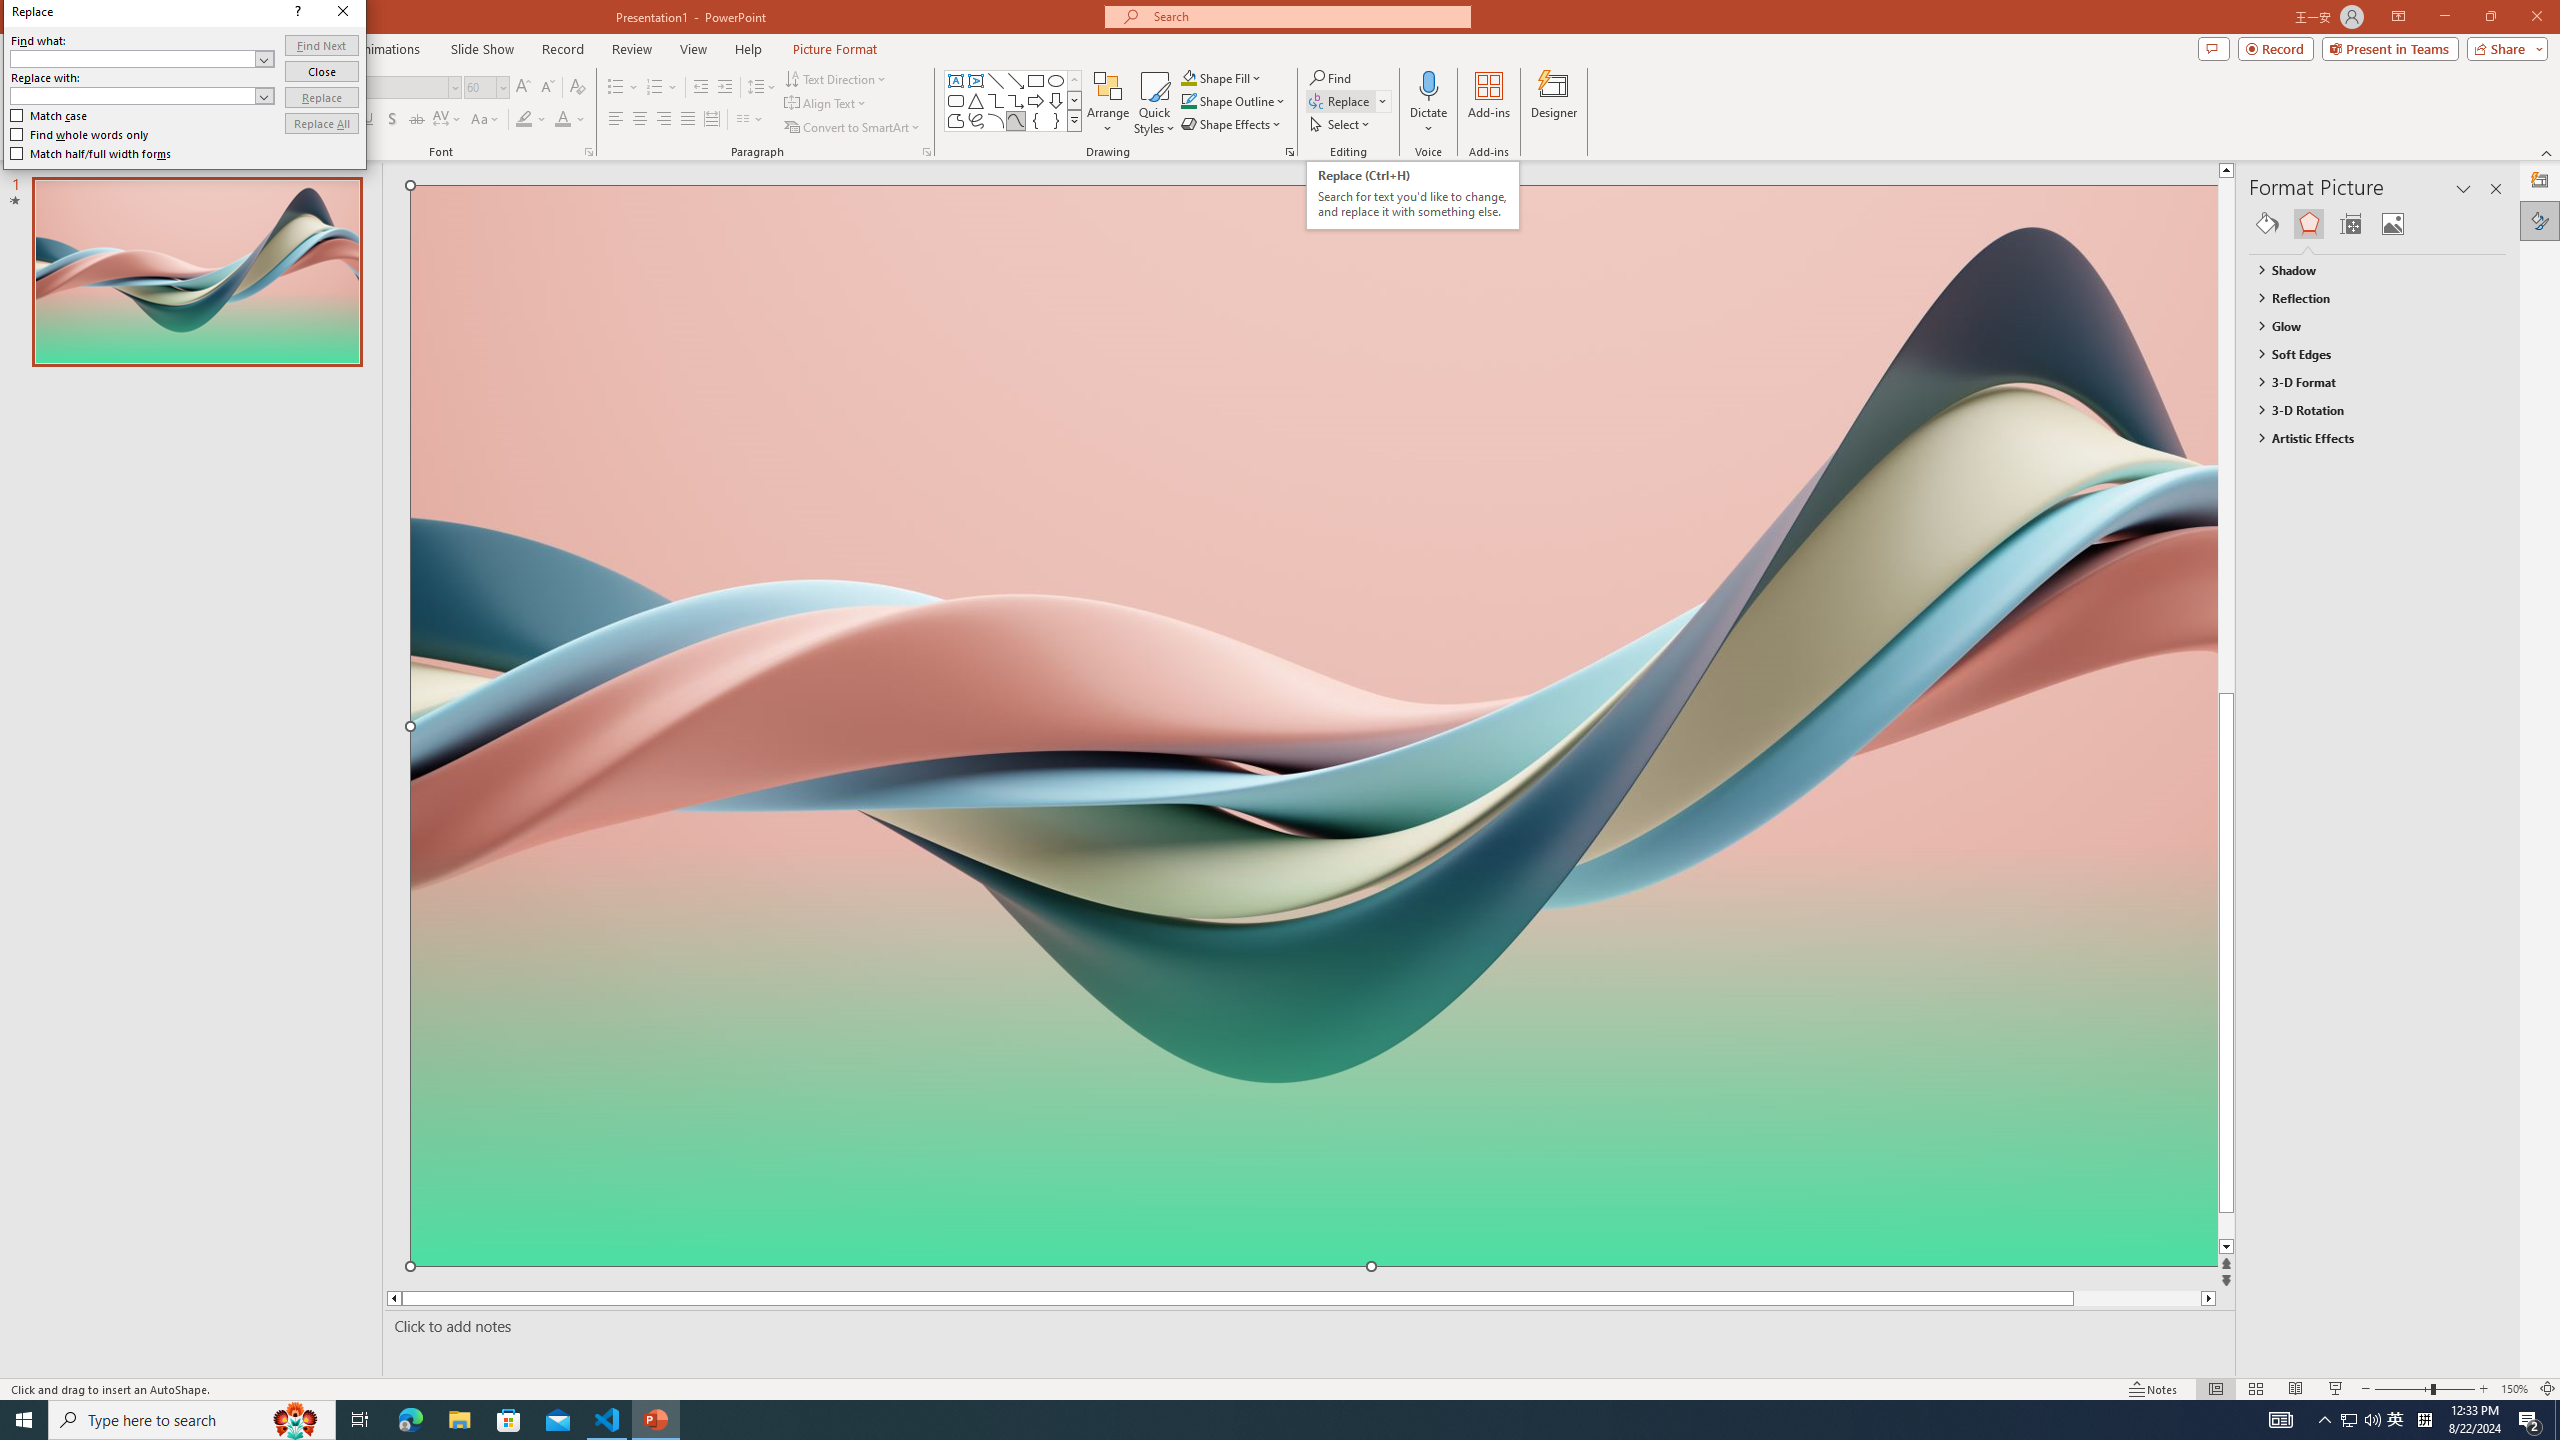 The height and width of the screenshot is (1440, 2560). Describe the element at coordinates (142, 58) in the screenshot. I see `Find what` at that location.